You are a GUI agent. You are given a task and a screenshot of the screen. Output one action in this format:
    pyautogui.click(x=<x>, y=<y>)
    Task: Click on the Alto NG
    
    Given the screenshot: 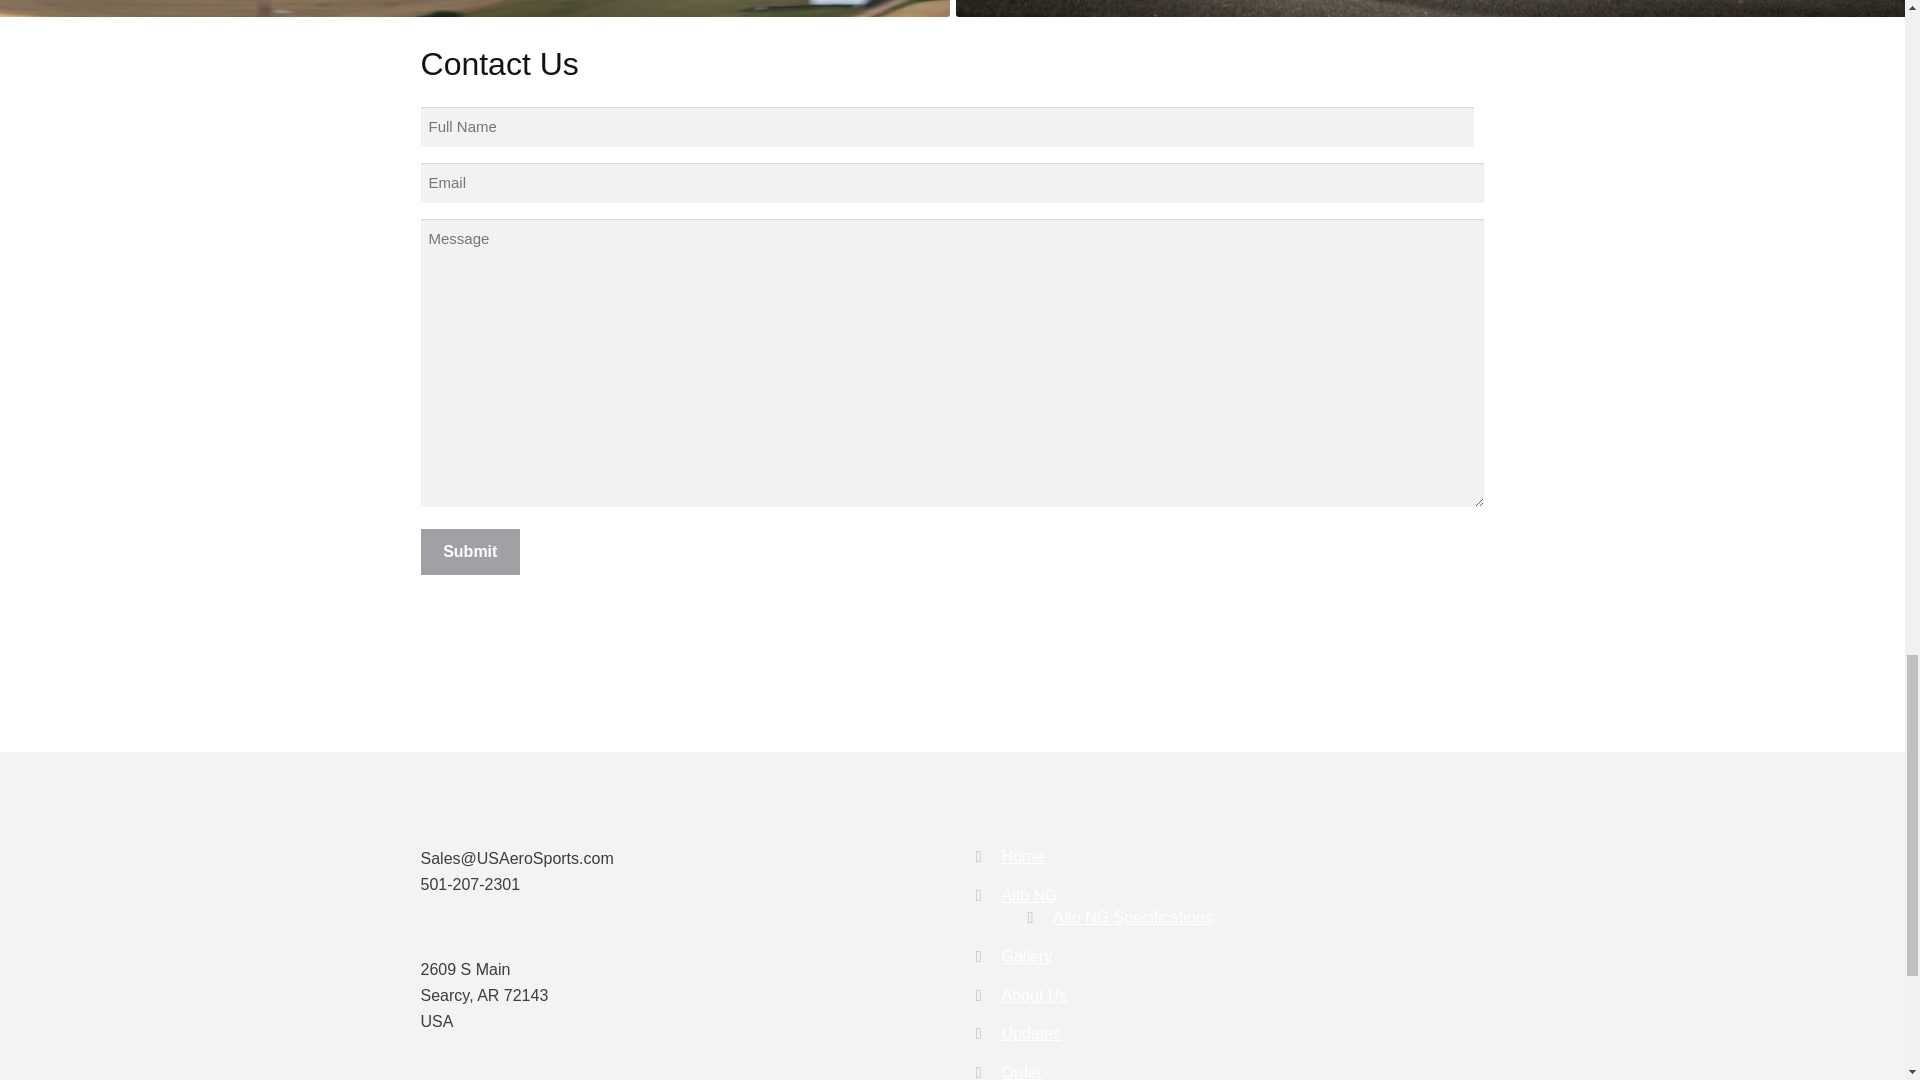 What is the action you would take?
    pyautogui.click(x=1030, y=894)
    